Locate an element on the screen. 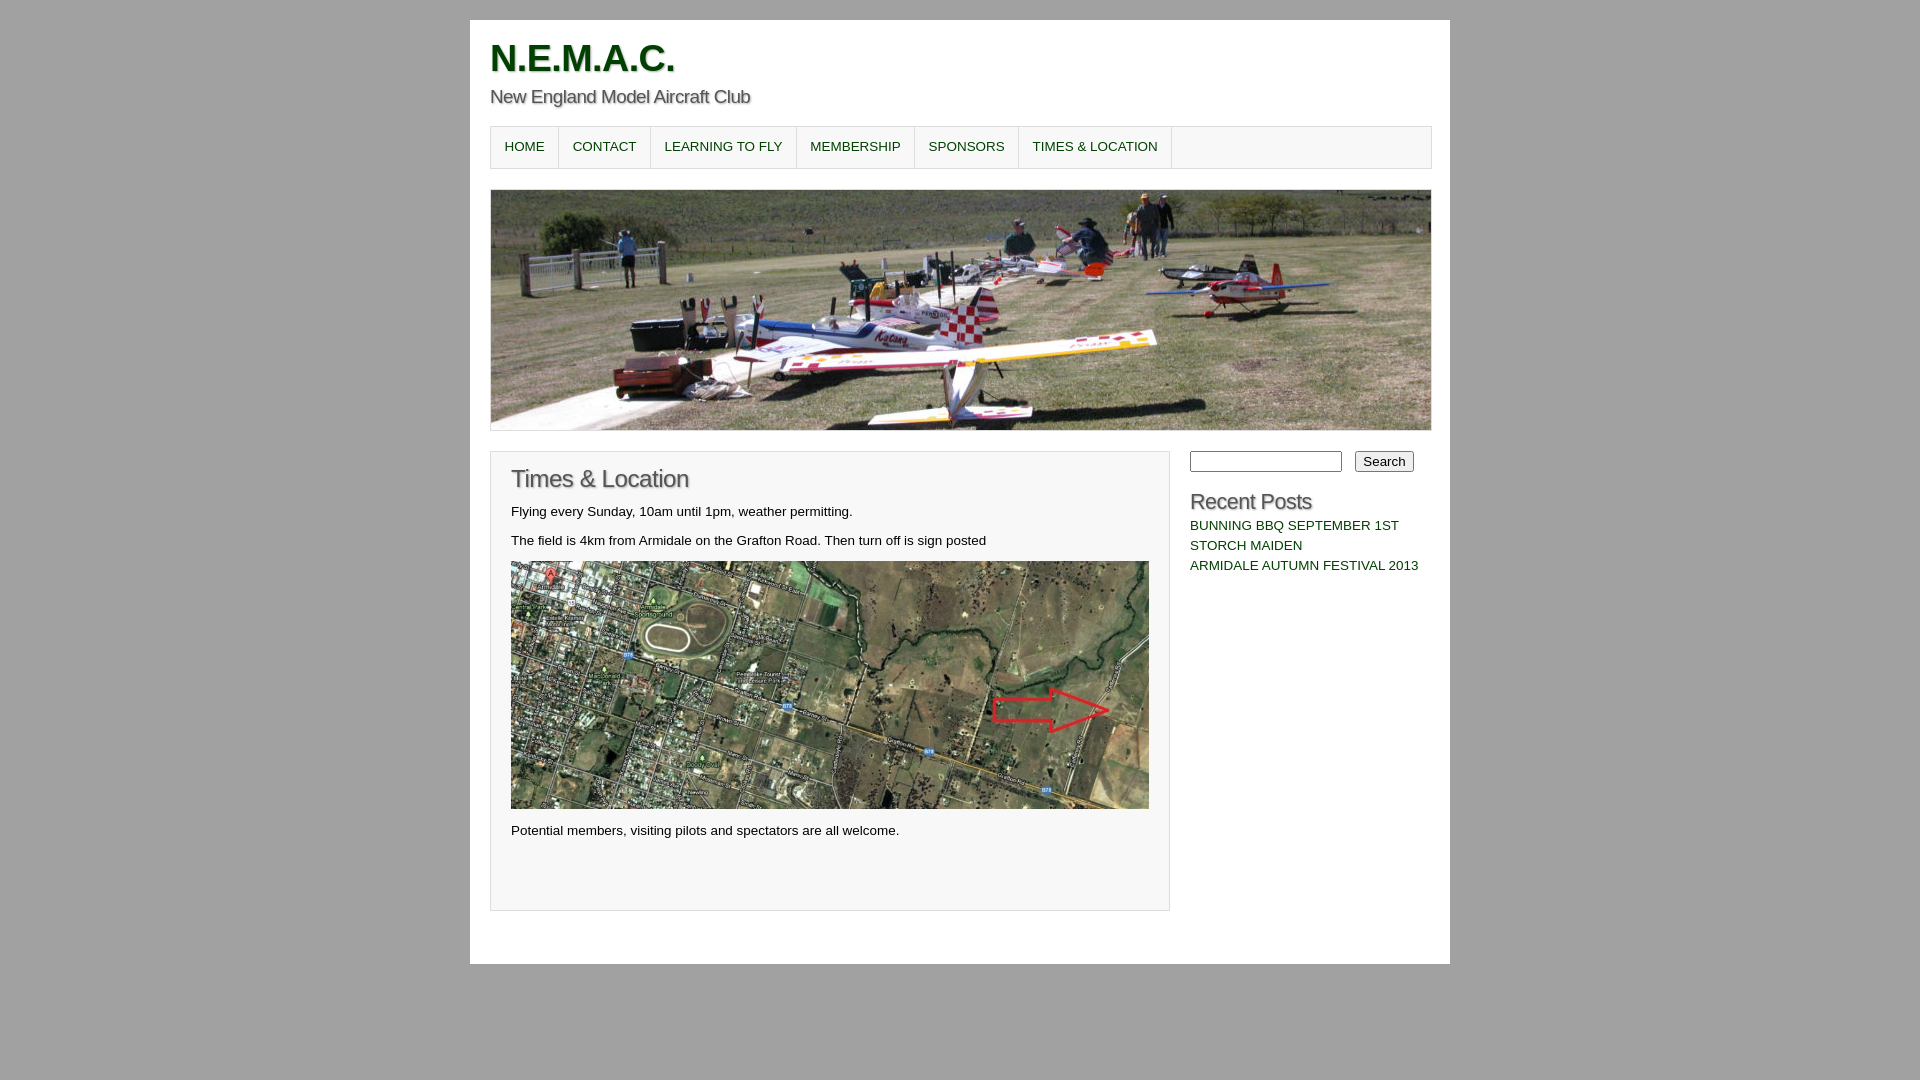  LEARNING TO FLY is located at coordinates (724, 147).